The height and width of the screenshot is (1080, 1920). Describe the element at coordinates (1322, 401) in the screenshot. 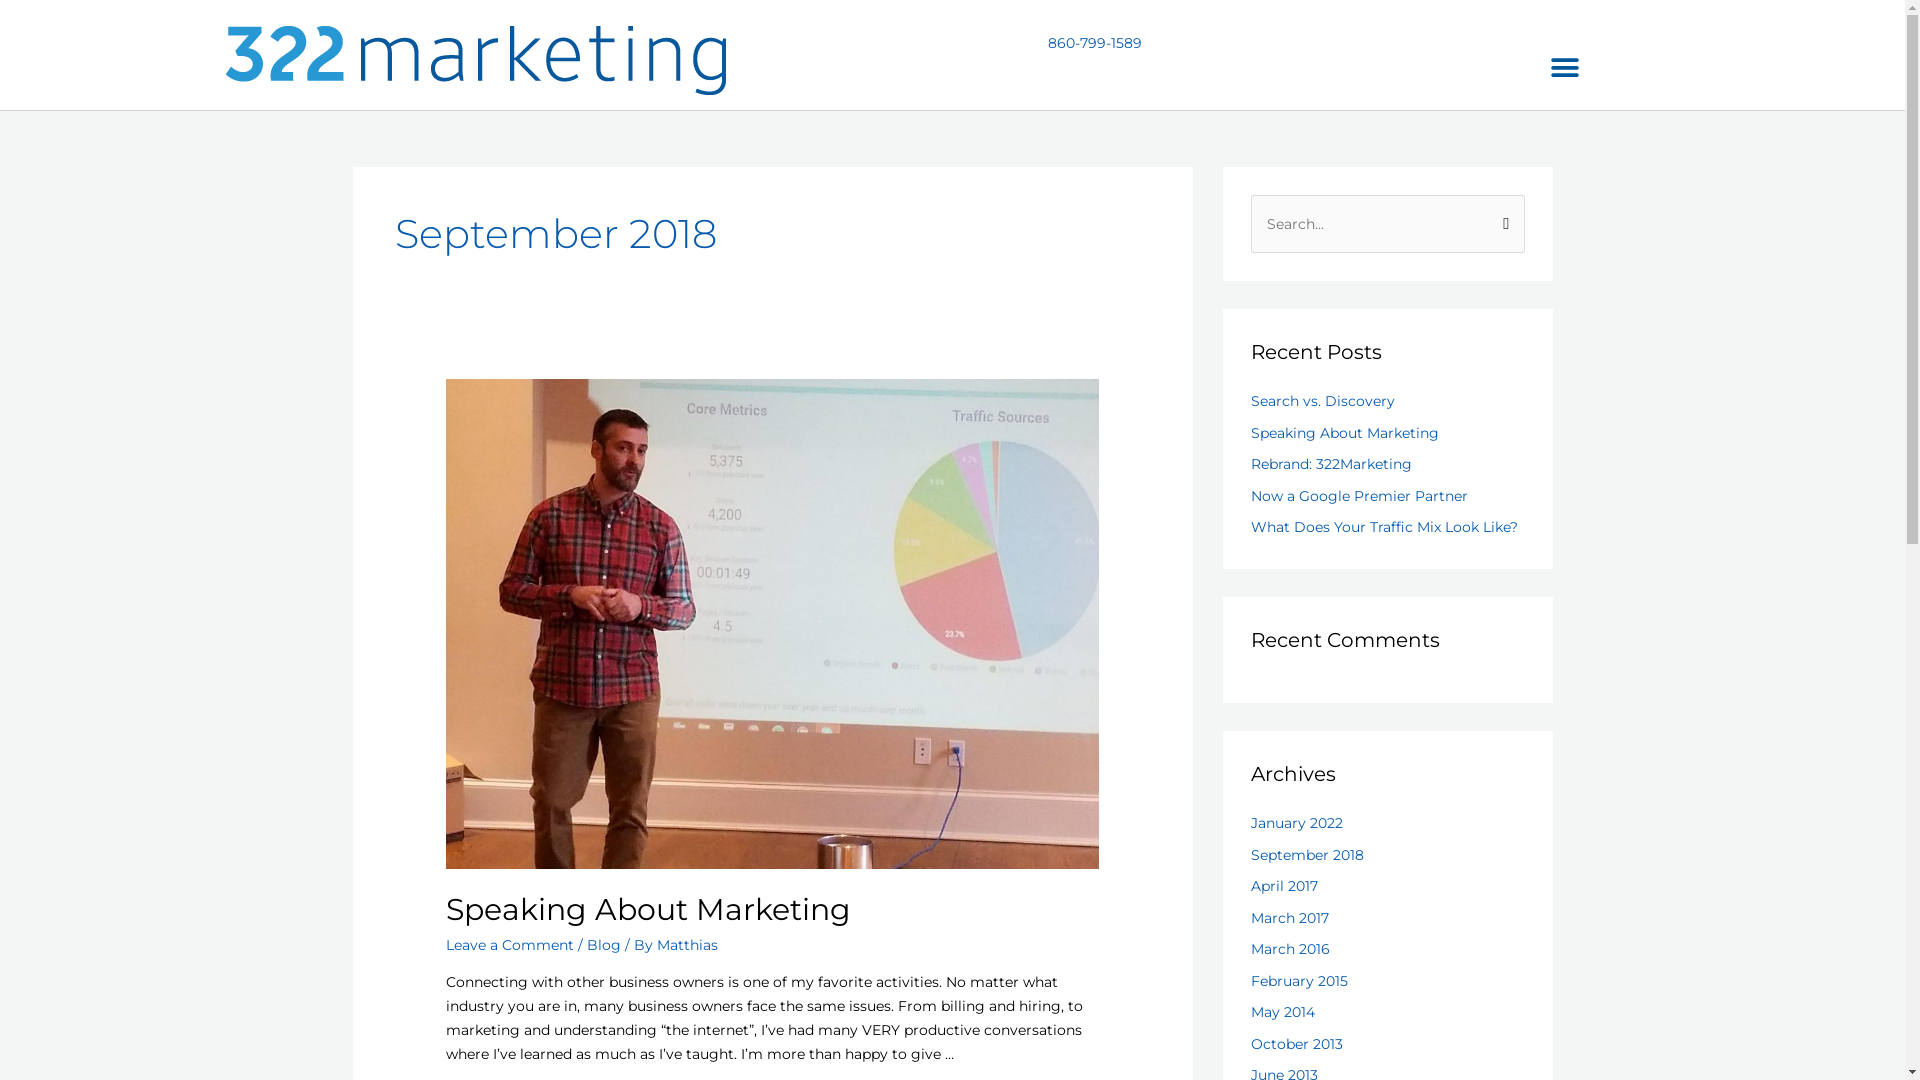

I see `Search vs. Discovery` at that location.